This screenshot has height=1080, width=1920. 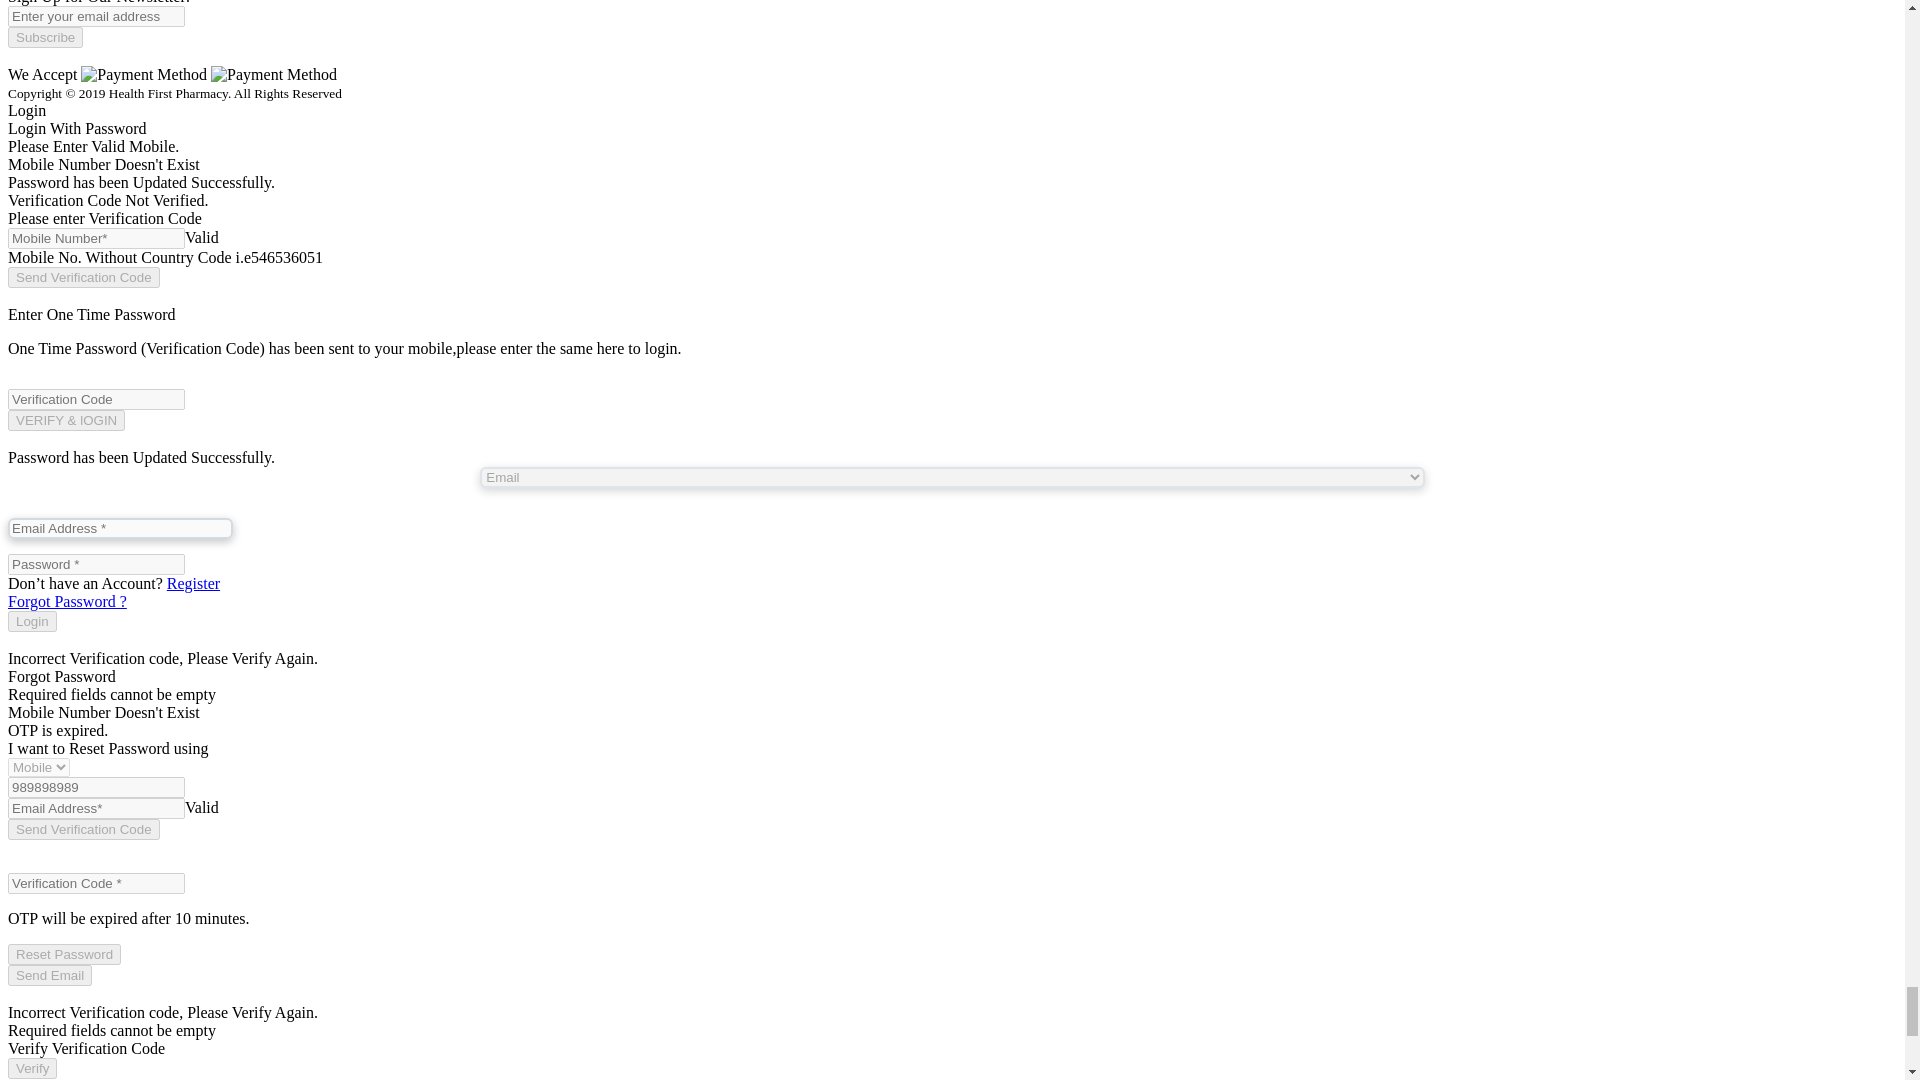 What do you see at coordinates (83, 829) in the screenshot?
I see `Send Verification Code` at bounding box center [83, 829].